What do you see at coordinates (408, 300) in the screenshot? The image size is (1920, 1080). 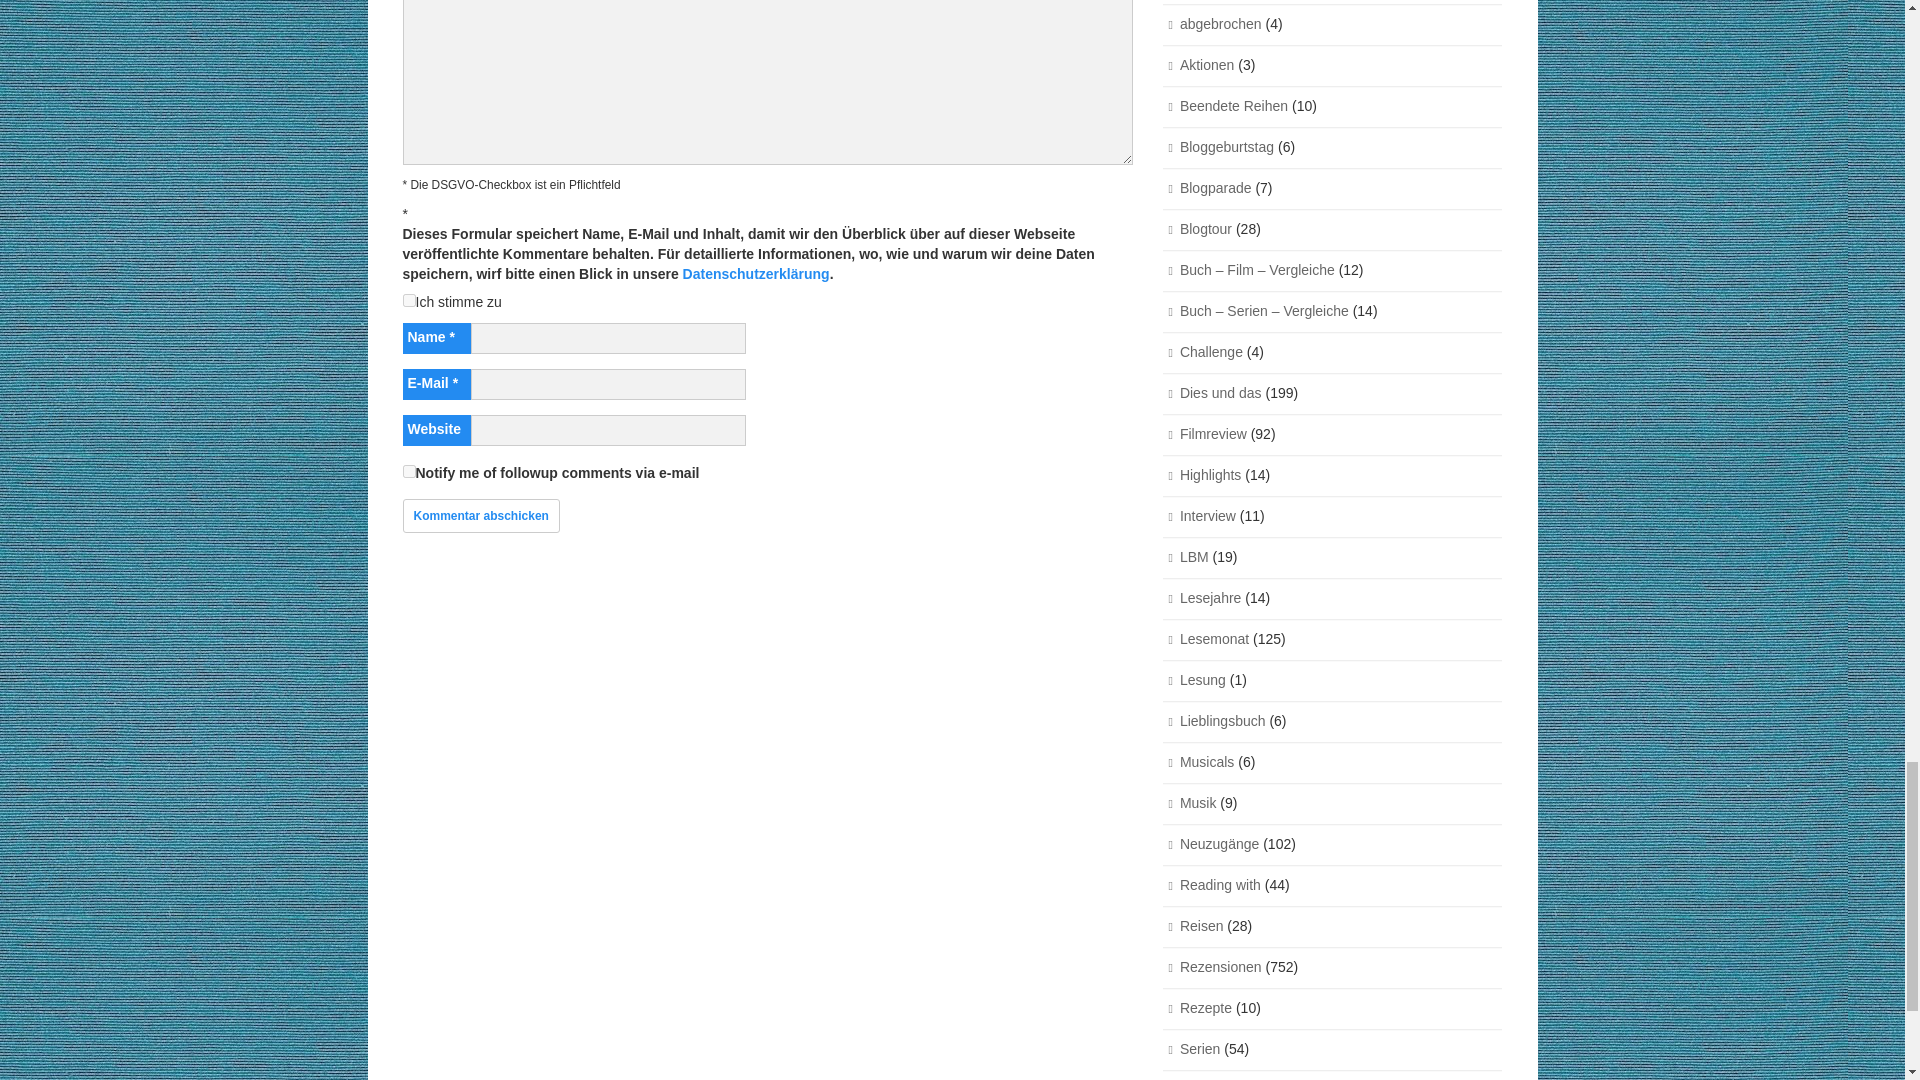 I see `on` at bounding box center [408, 300].